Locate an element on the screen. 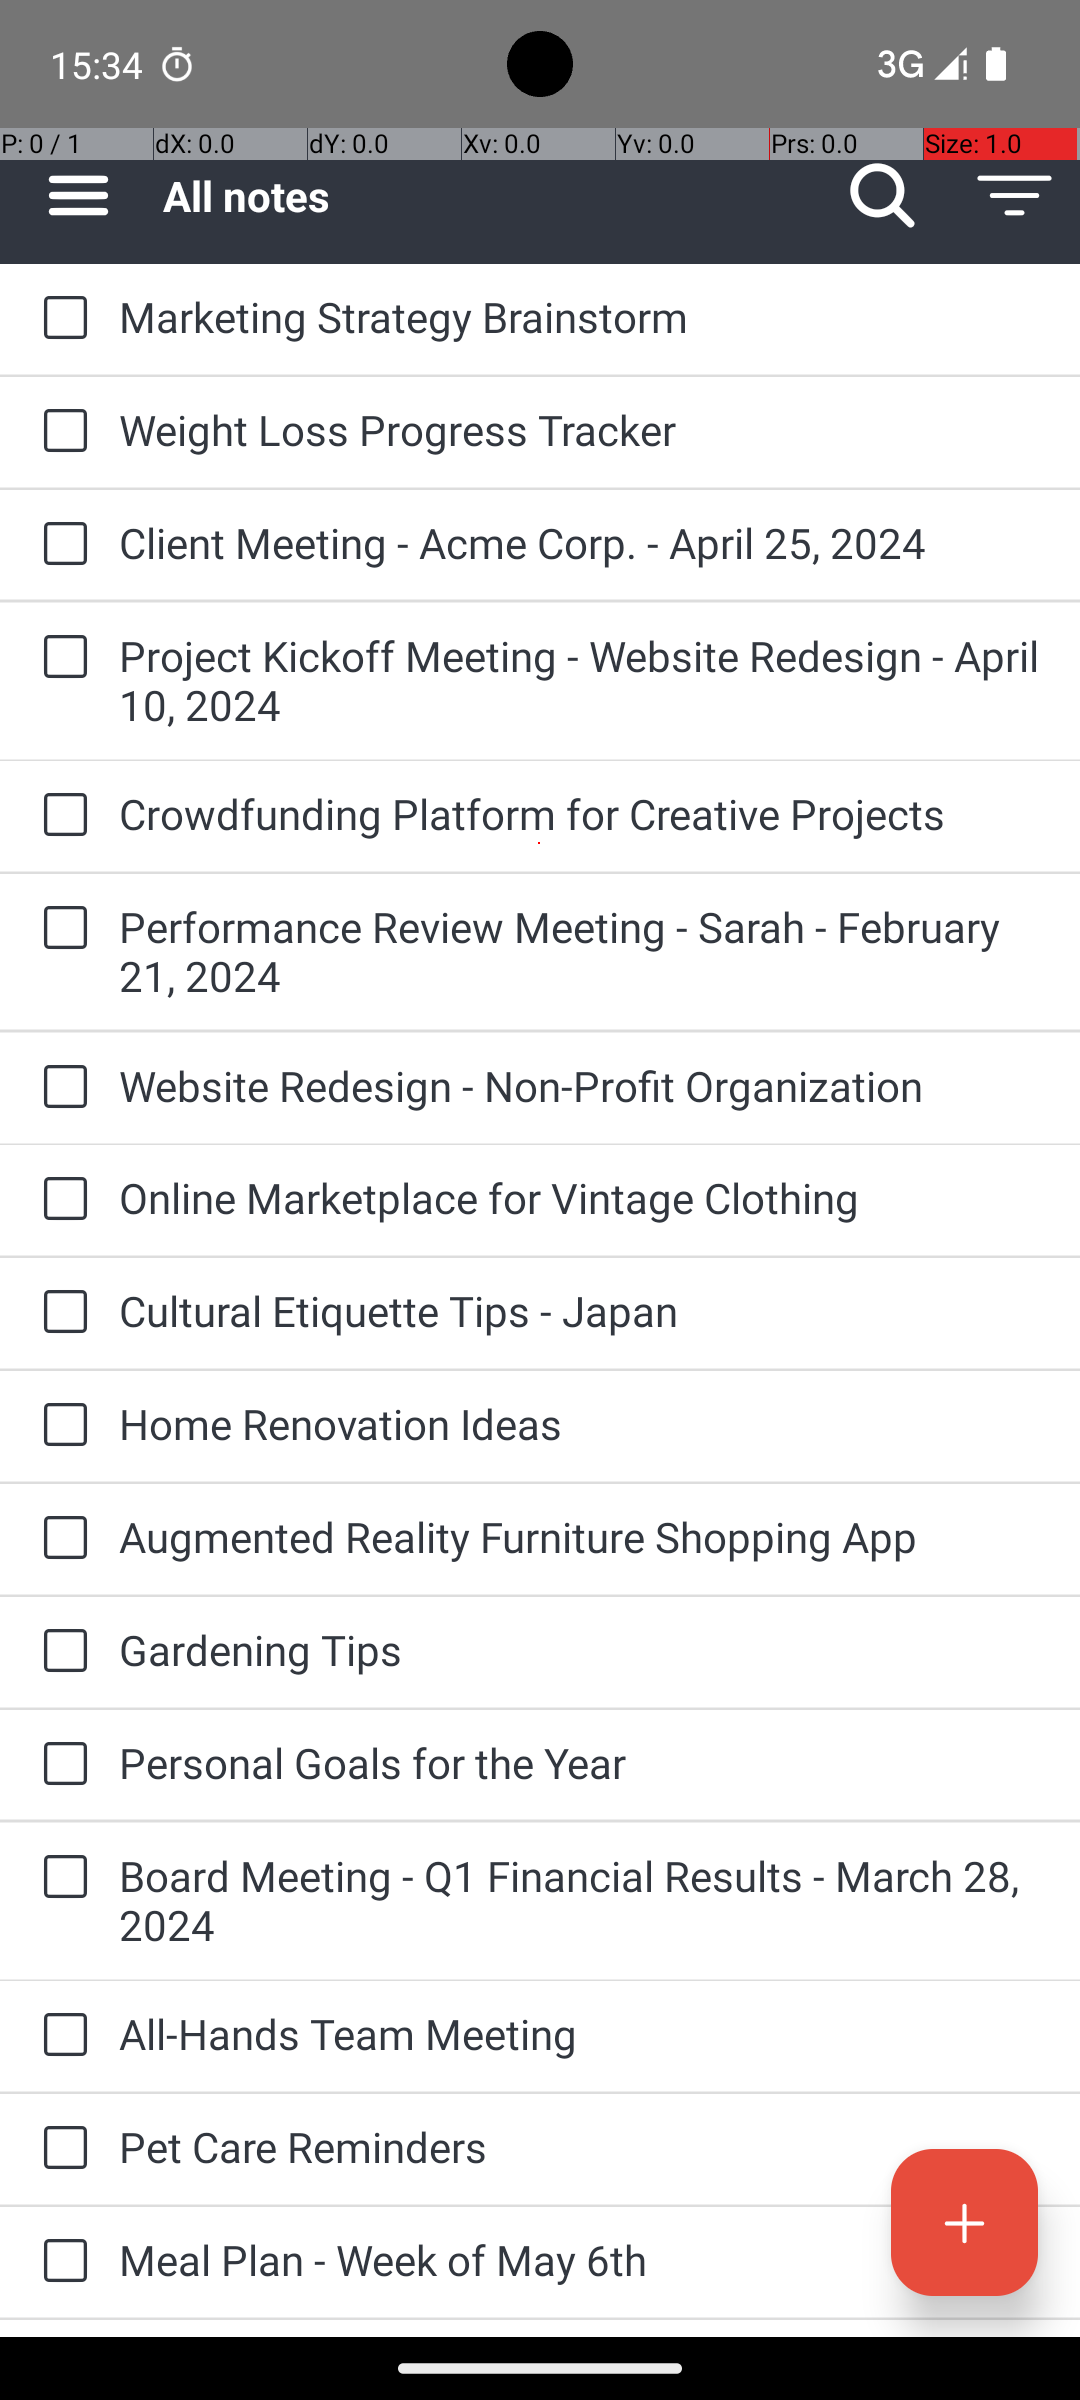 Image resolution: width=1080 pixels, height=2400 pixels. to-do: Gardening Tips is located at coordinates (60, 1652).